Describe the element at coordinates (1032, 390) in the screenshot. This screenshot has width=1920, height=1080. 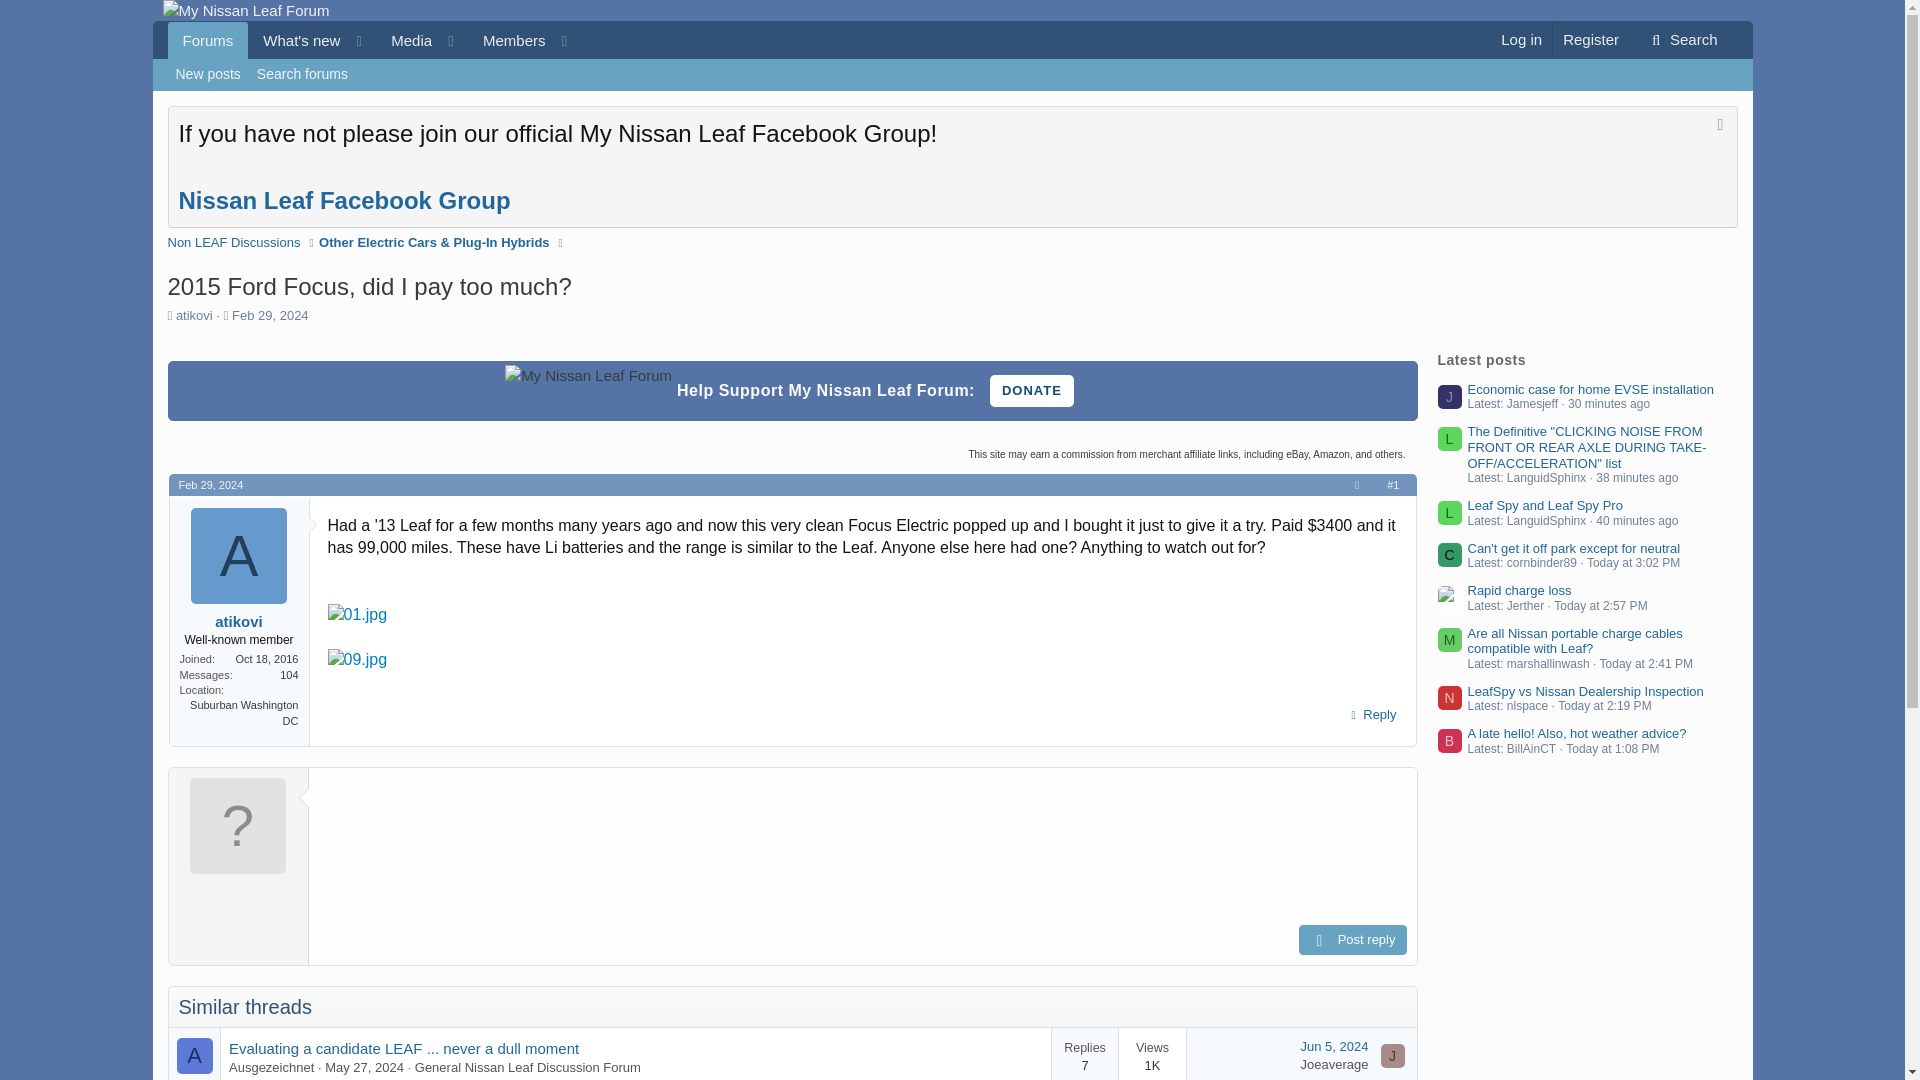
I see `PayPal - The safer, easier way to pay online!` at that location.